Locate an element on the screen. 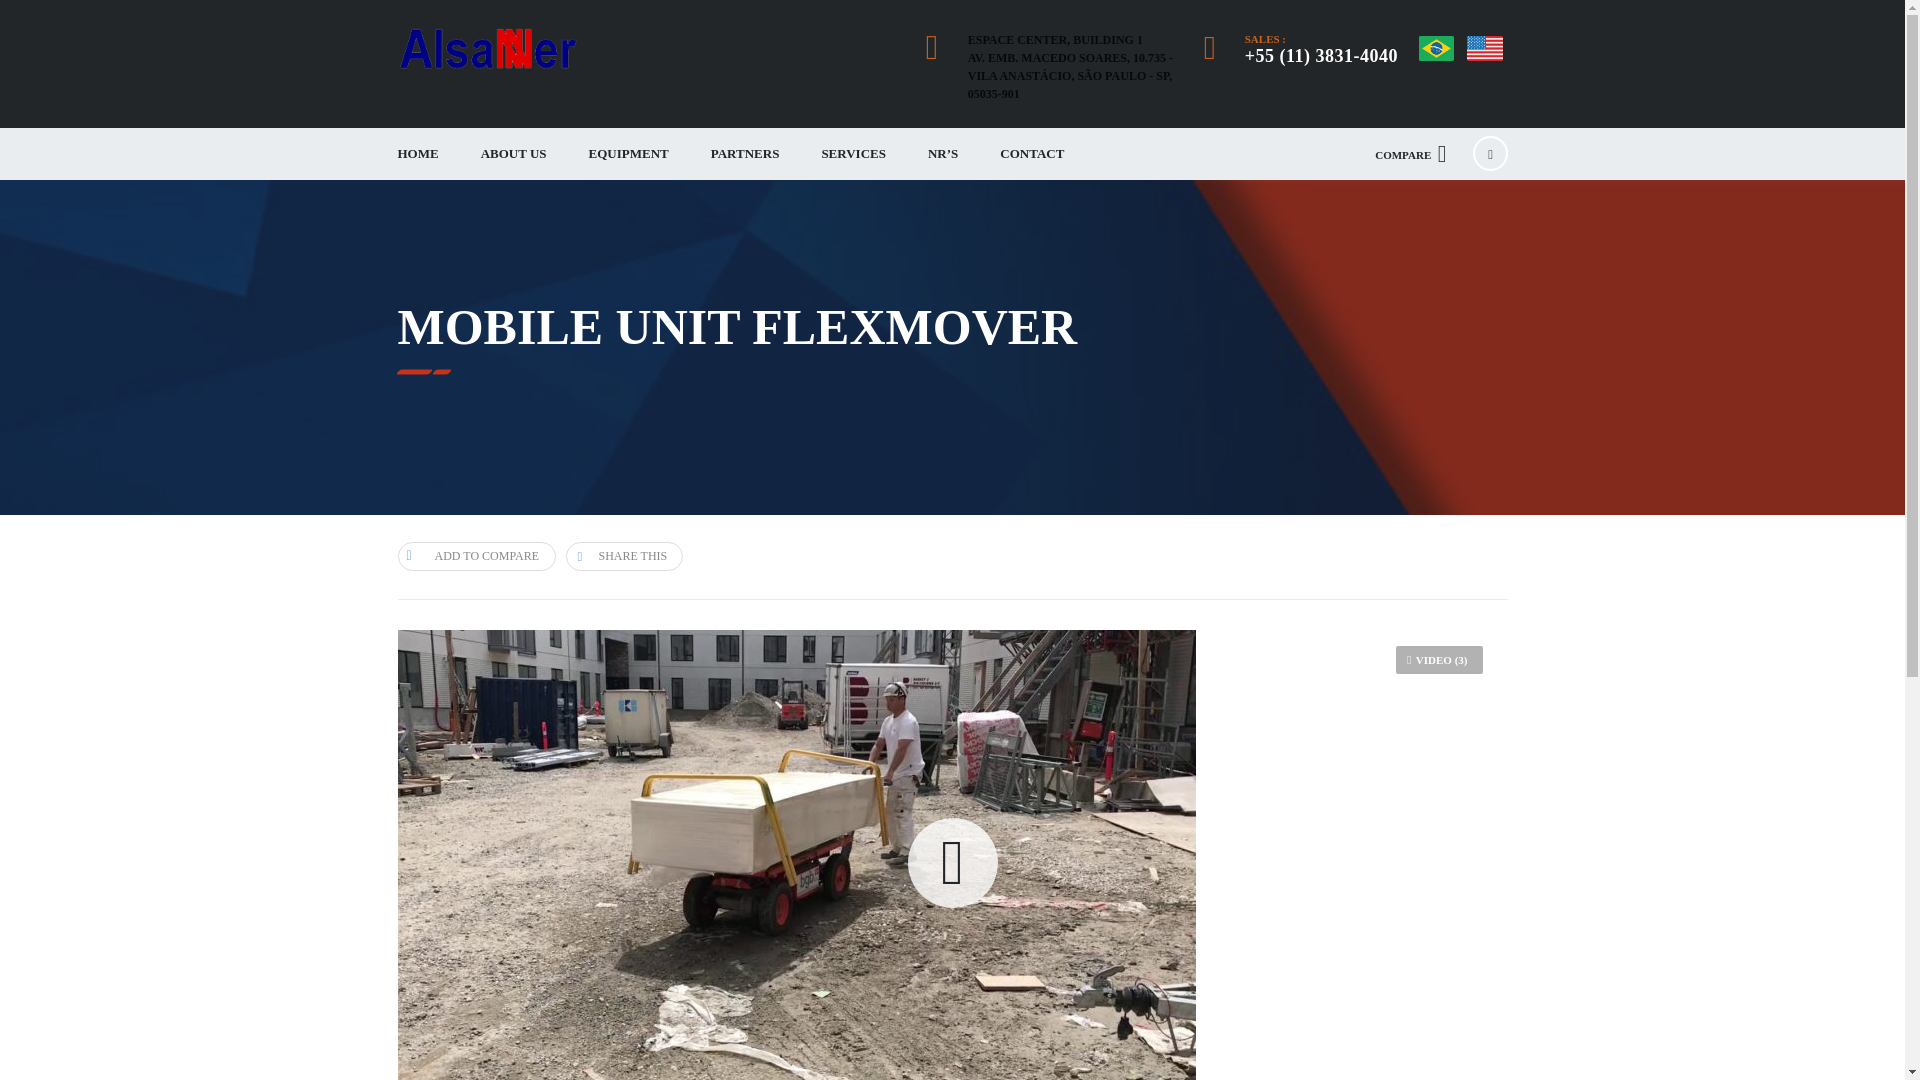 The image size is (1920, 1080). Home is located at coordinates (487, 49).